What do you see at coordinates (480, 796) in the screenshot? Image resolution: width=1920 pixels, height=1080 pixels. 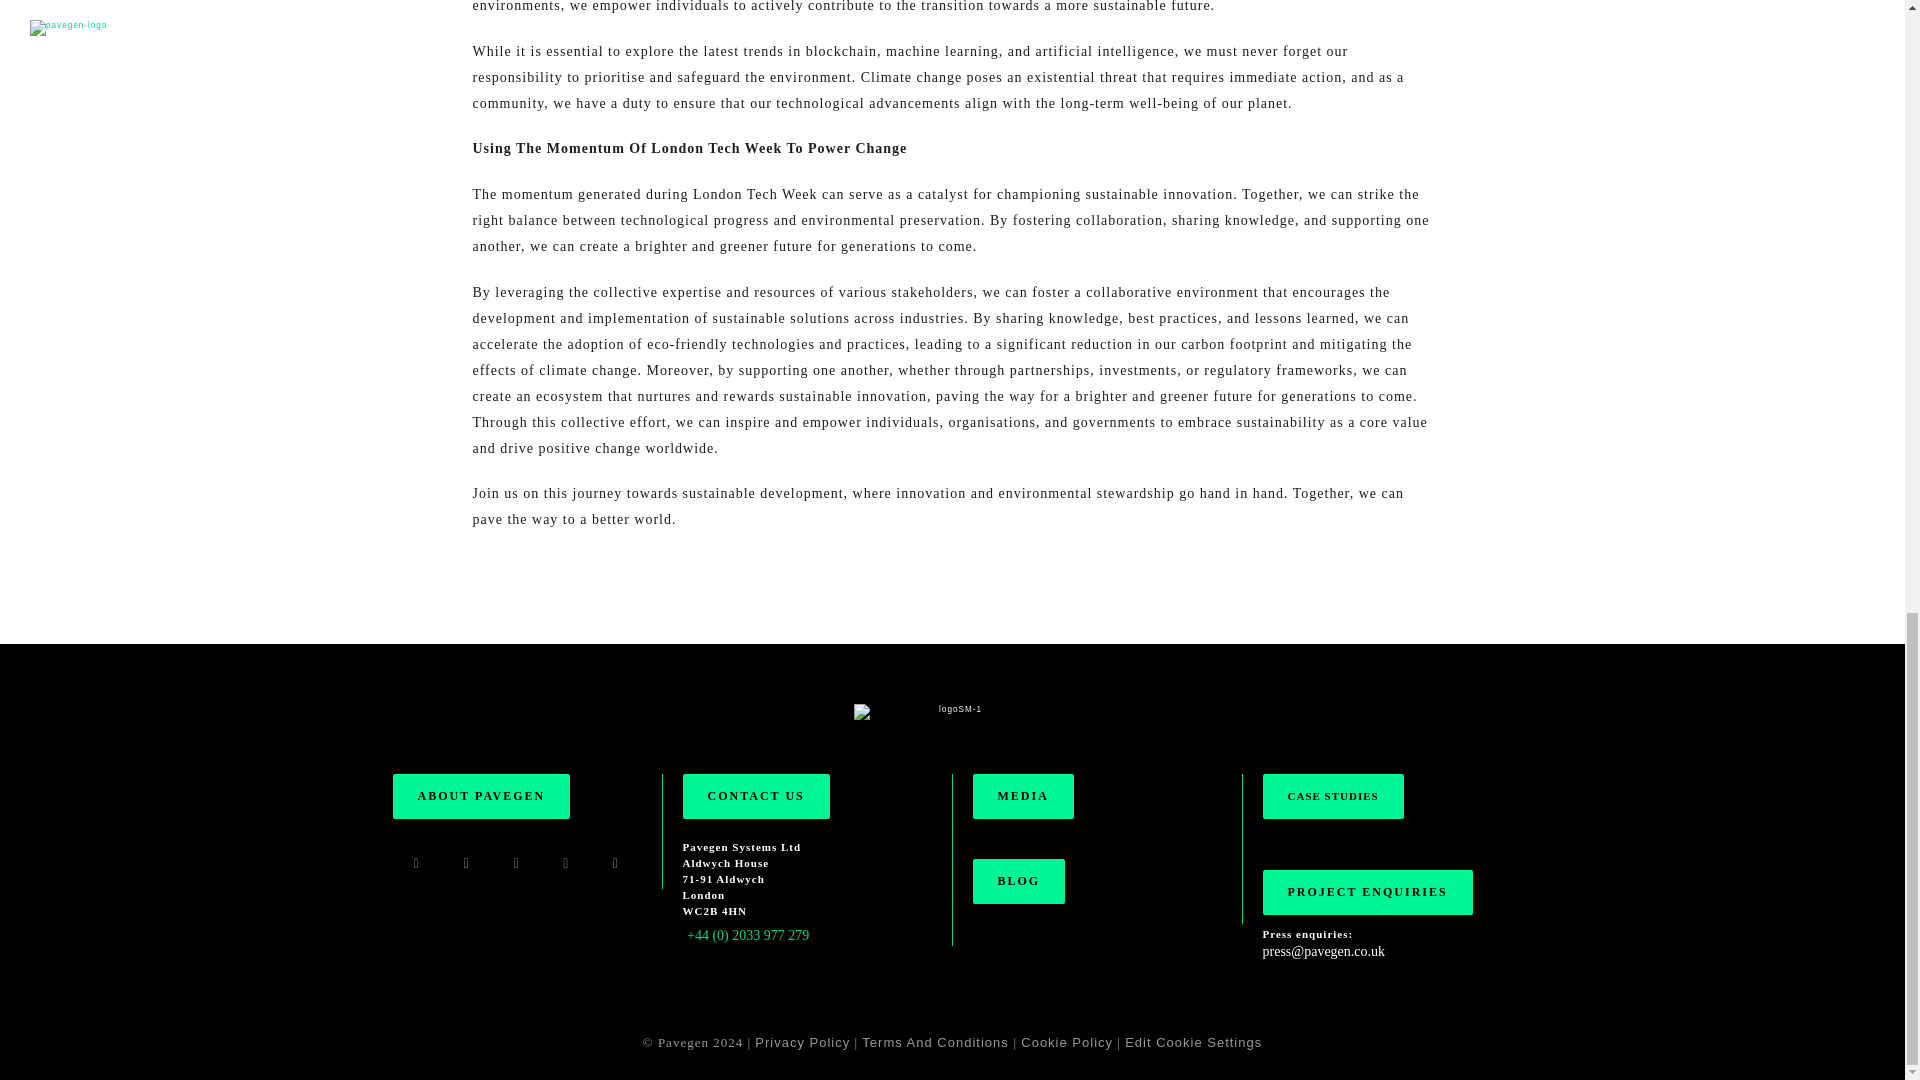 I see `ABOUT PAVEGEN` at bounding box center [480, 796].